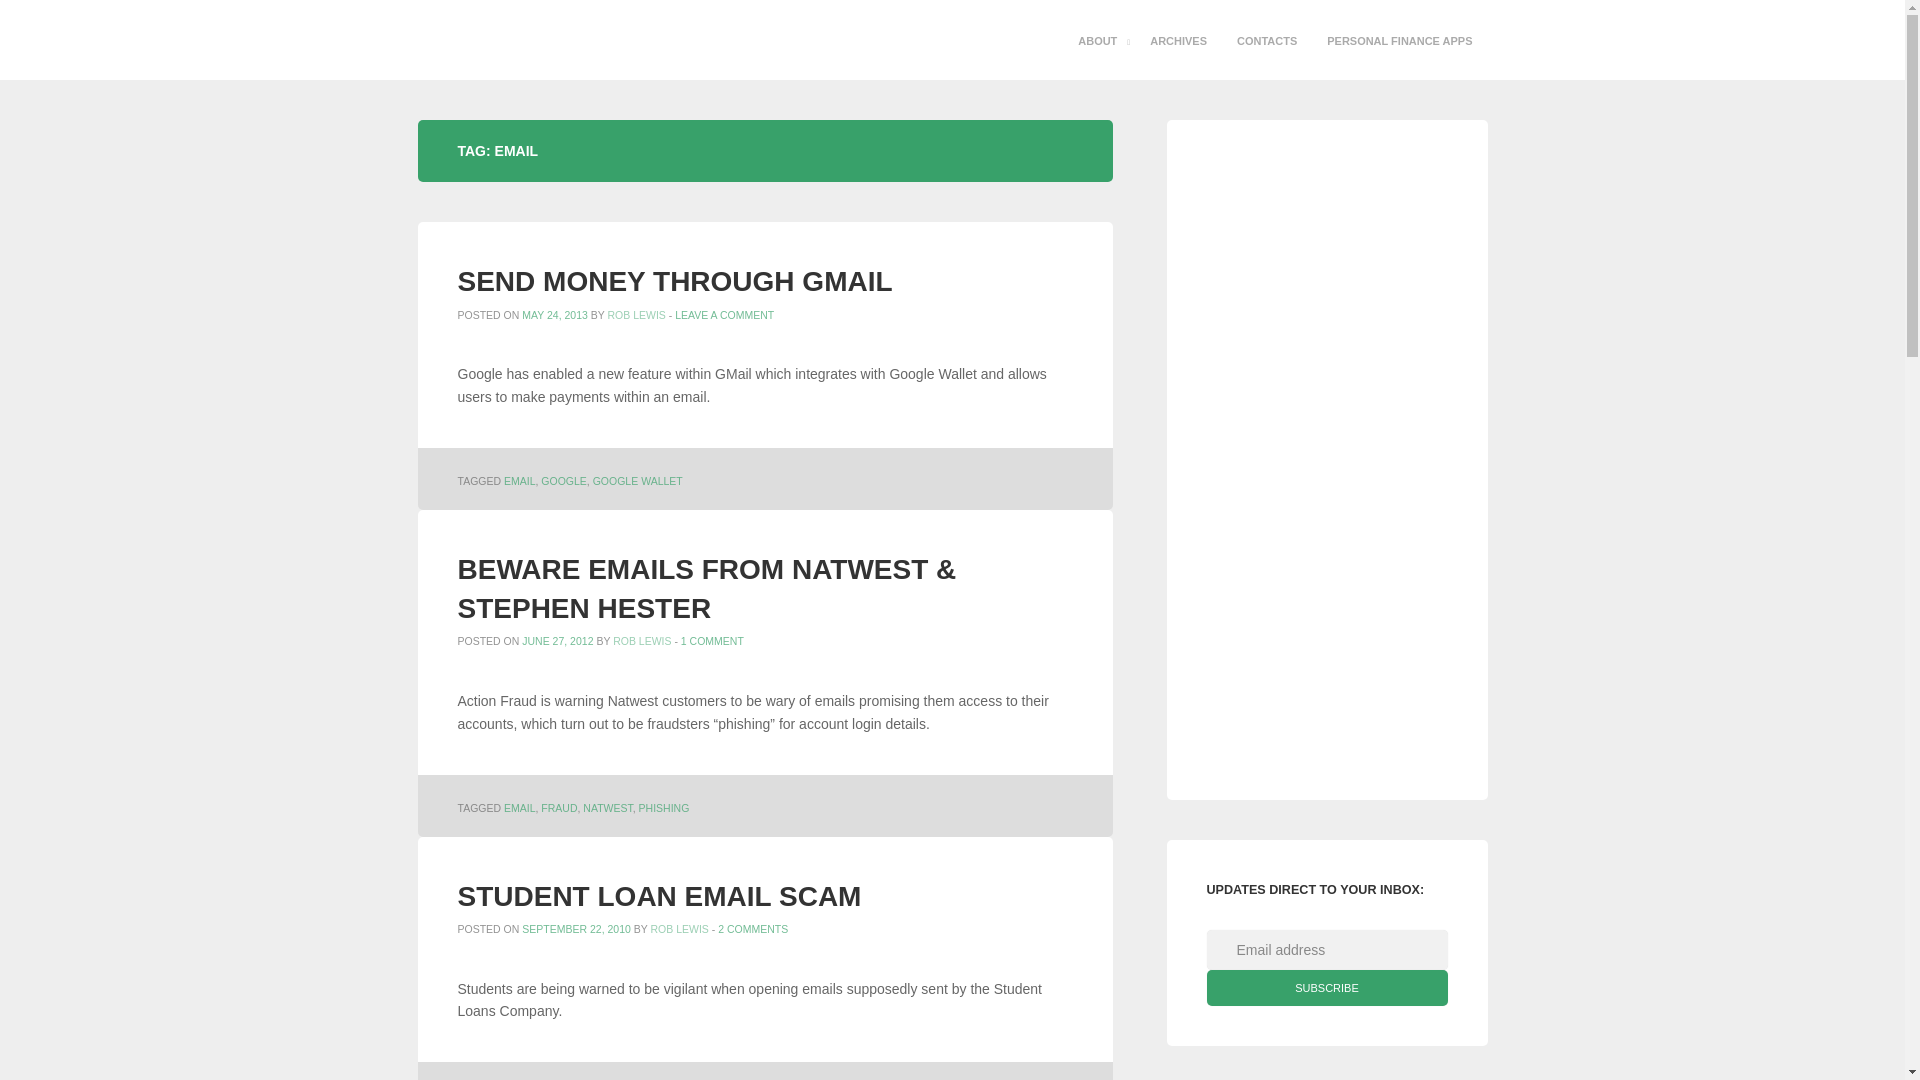 This screenshot has height=1080, width=1920. I want to click on LEAVE A COMMENT, so click(724, 314).